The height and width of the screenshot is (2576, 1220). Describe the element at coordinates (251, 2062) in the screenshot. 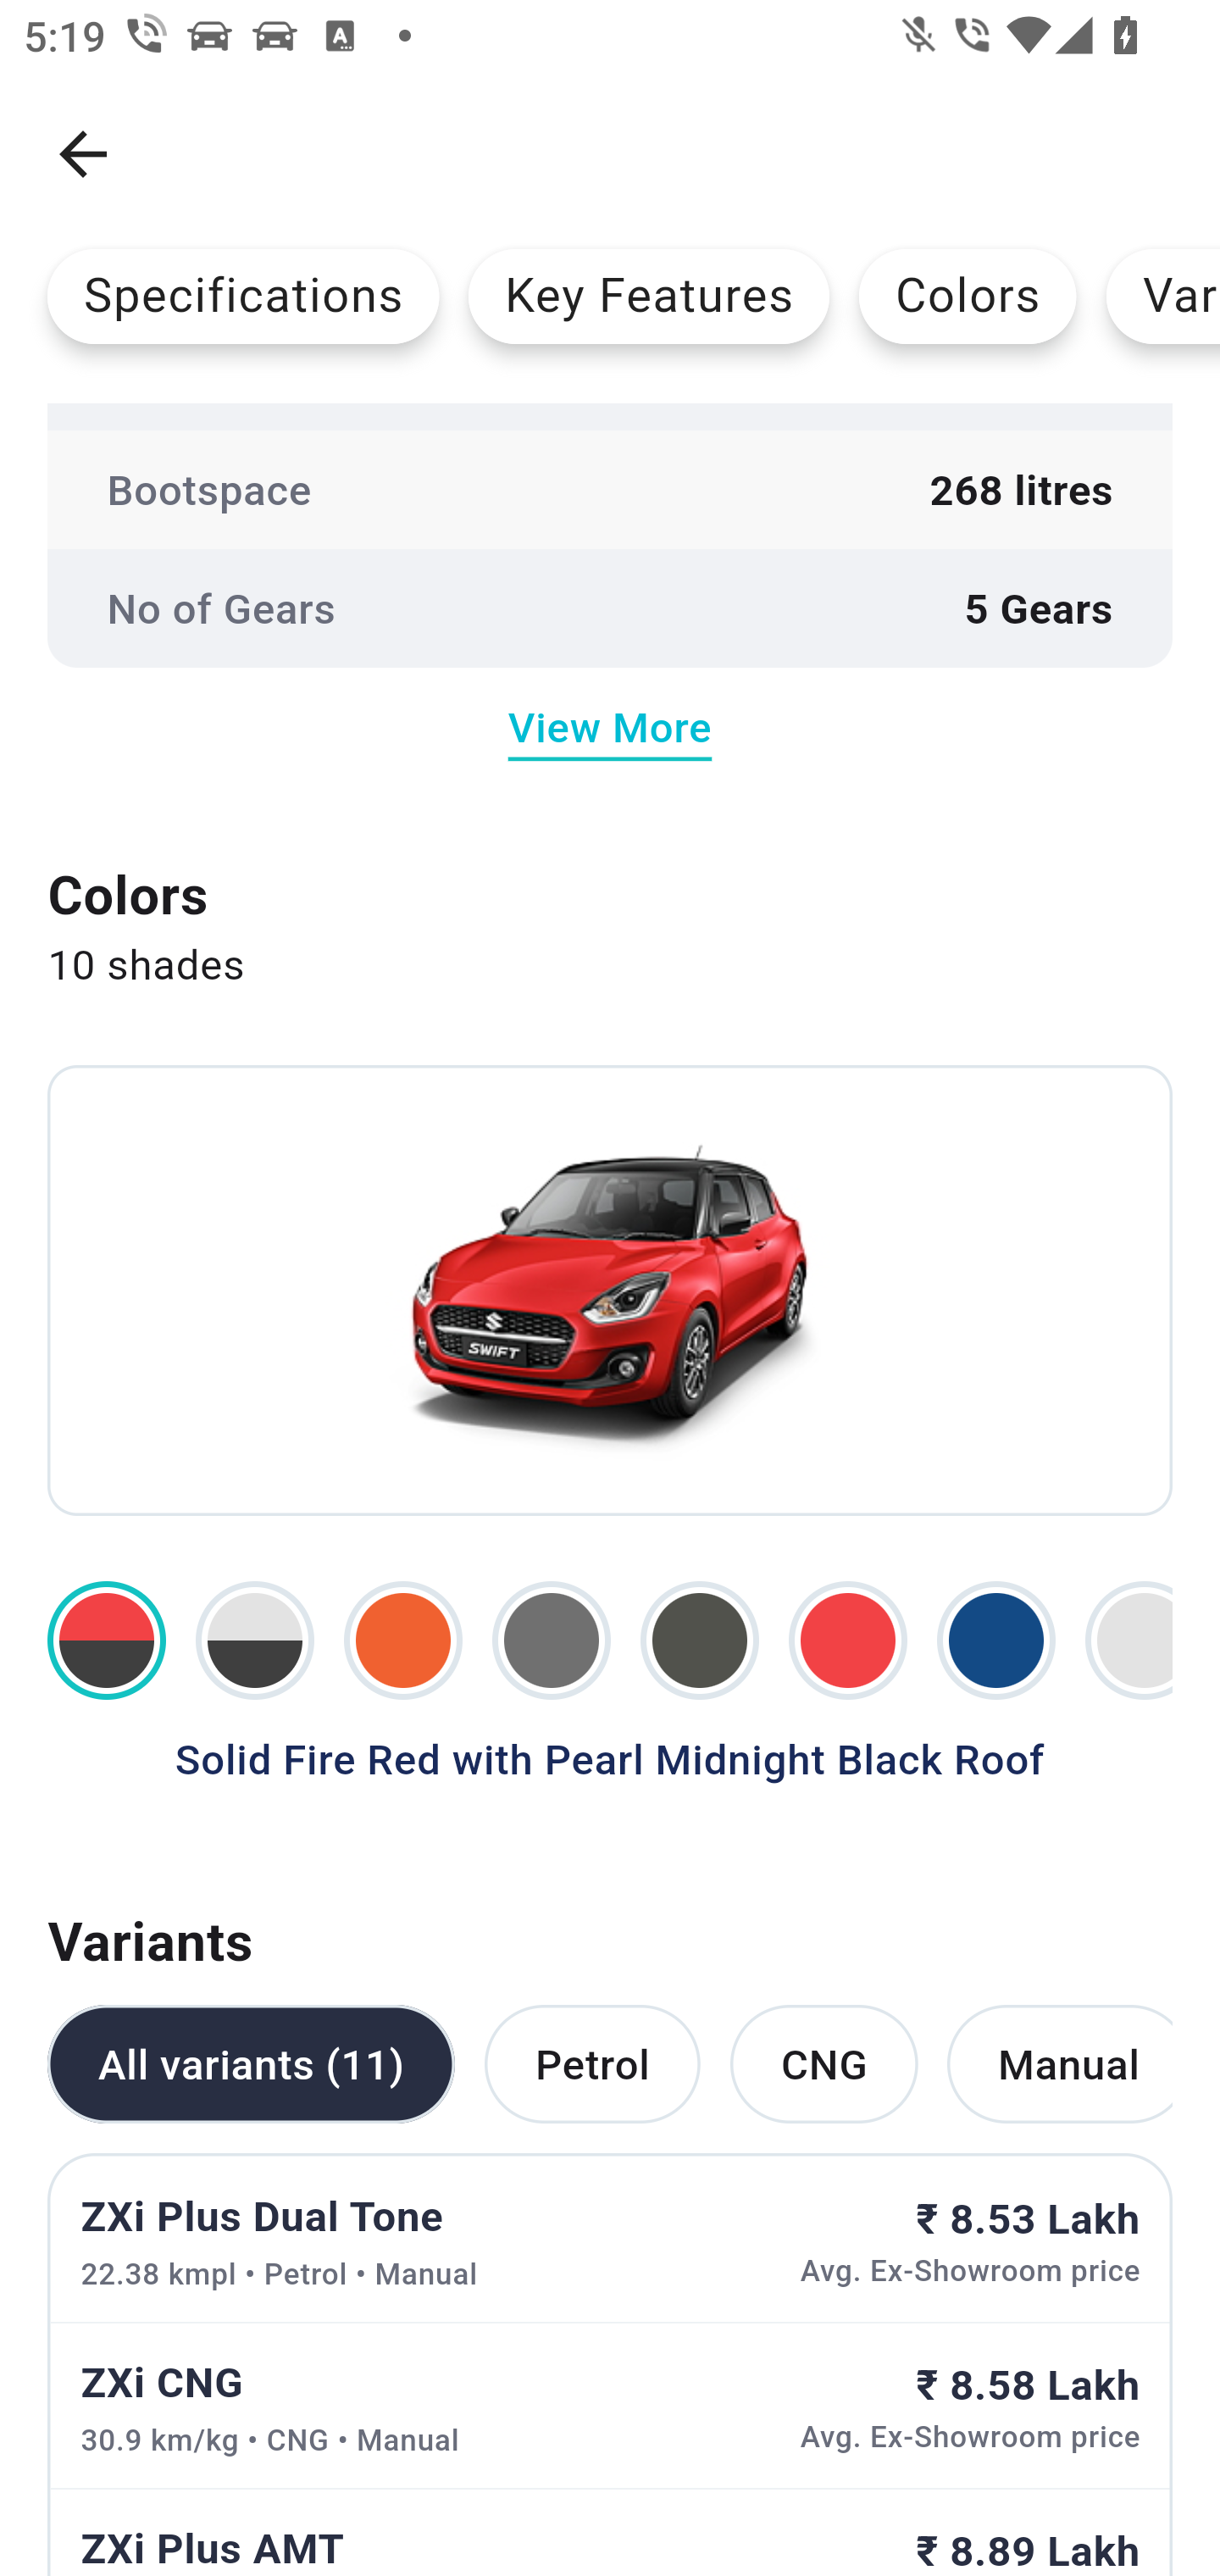

I see `All variants (11)` at that location.